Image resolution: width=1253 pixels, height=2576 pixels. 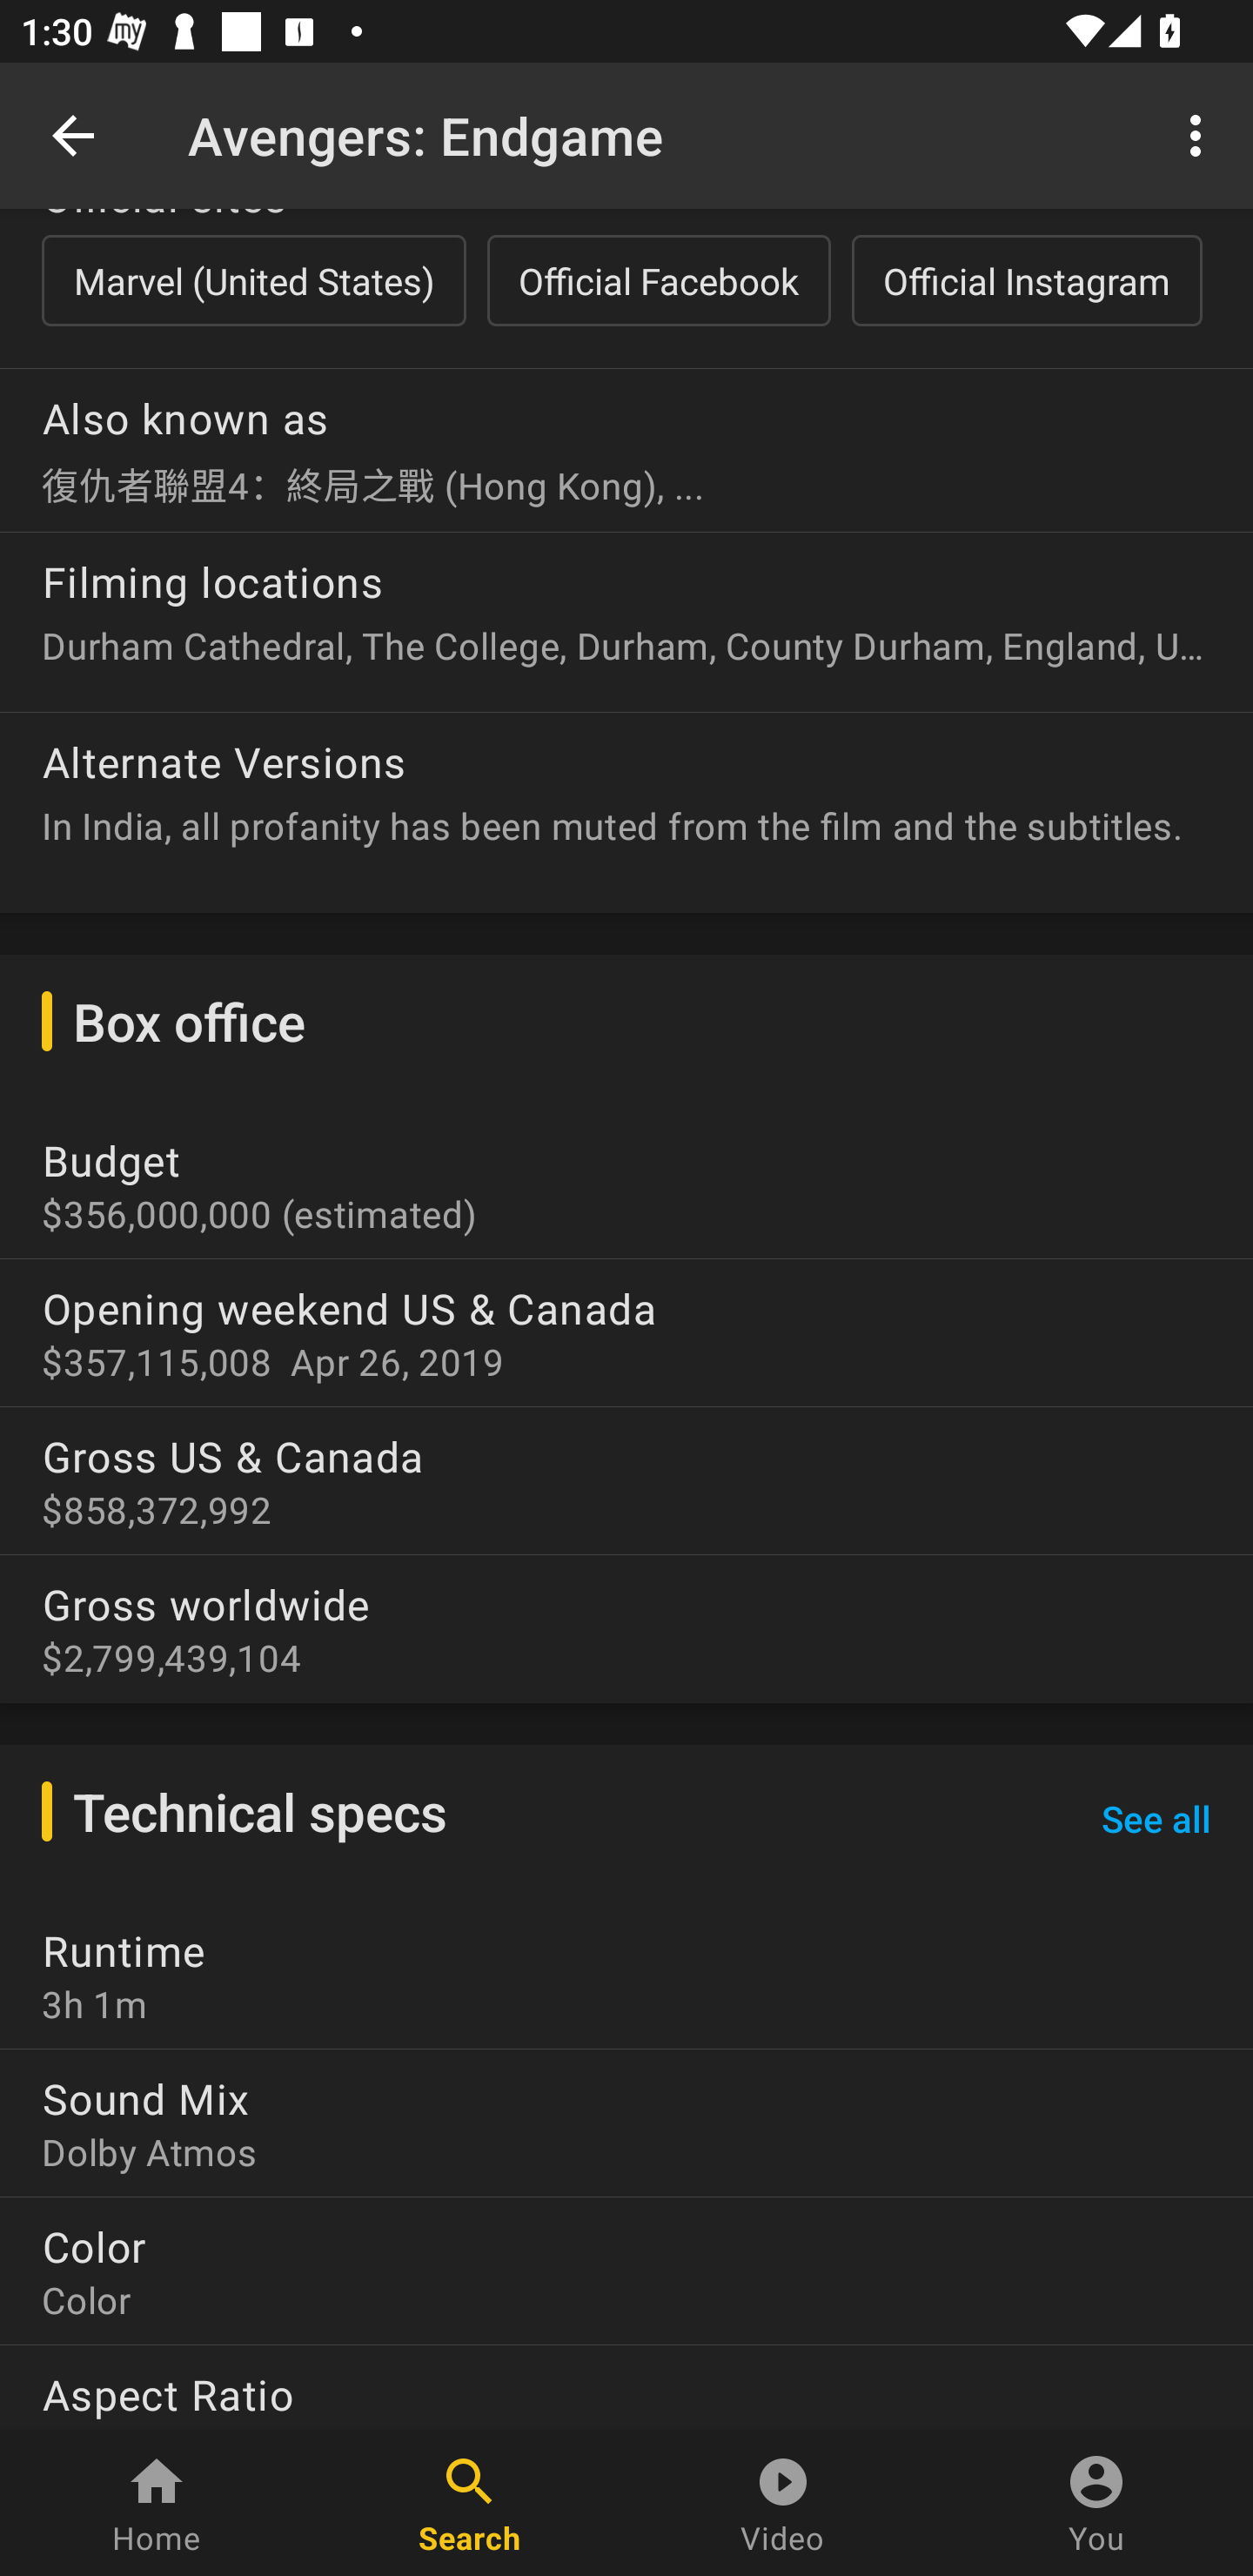 What do you see at coordinates (783, 2503) in the screenshot?
I see `Video` at bounding box center [783, 2503].